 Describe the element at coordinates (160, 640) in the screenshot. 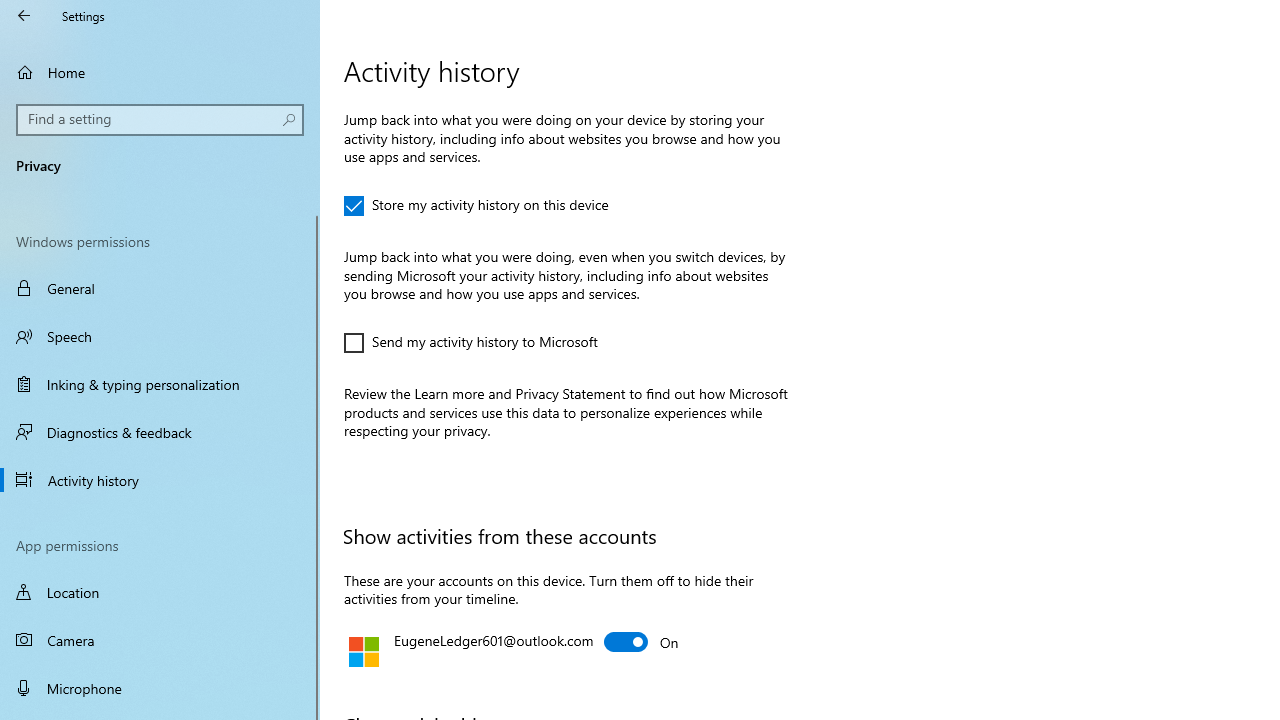

I see `Camera` at that location.